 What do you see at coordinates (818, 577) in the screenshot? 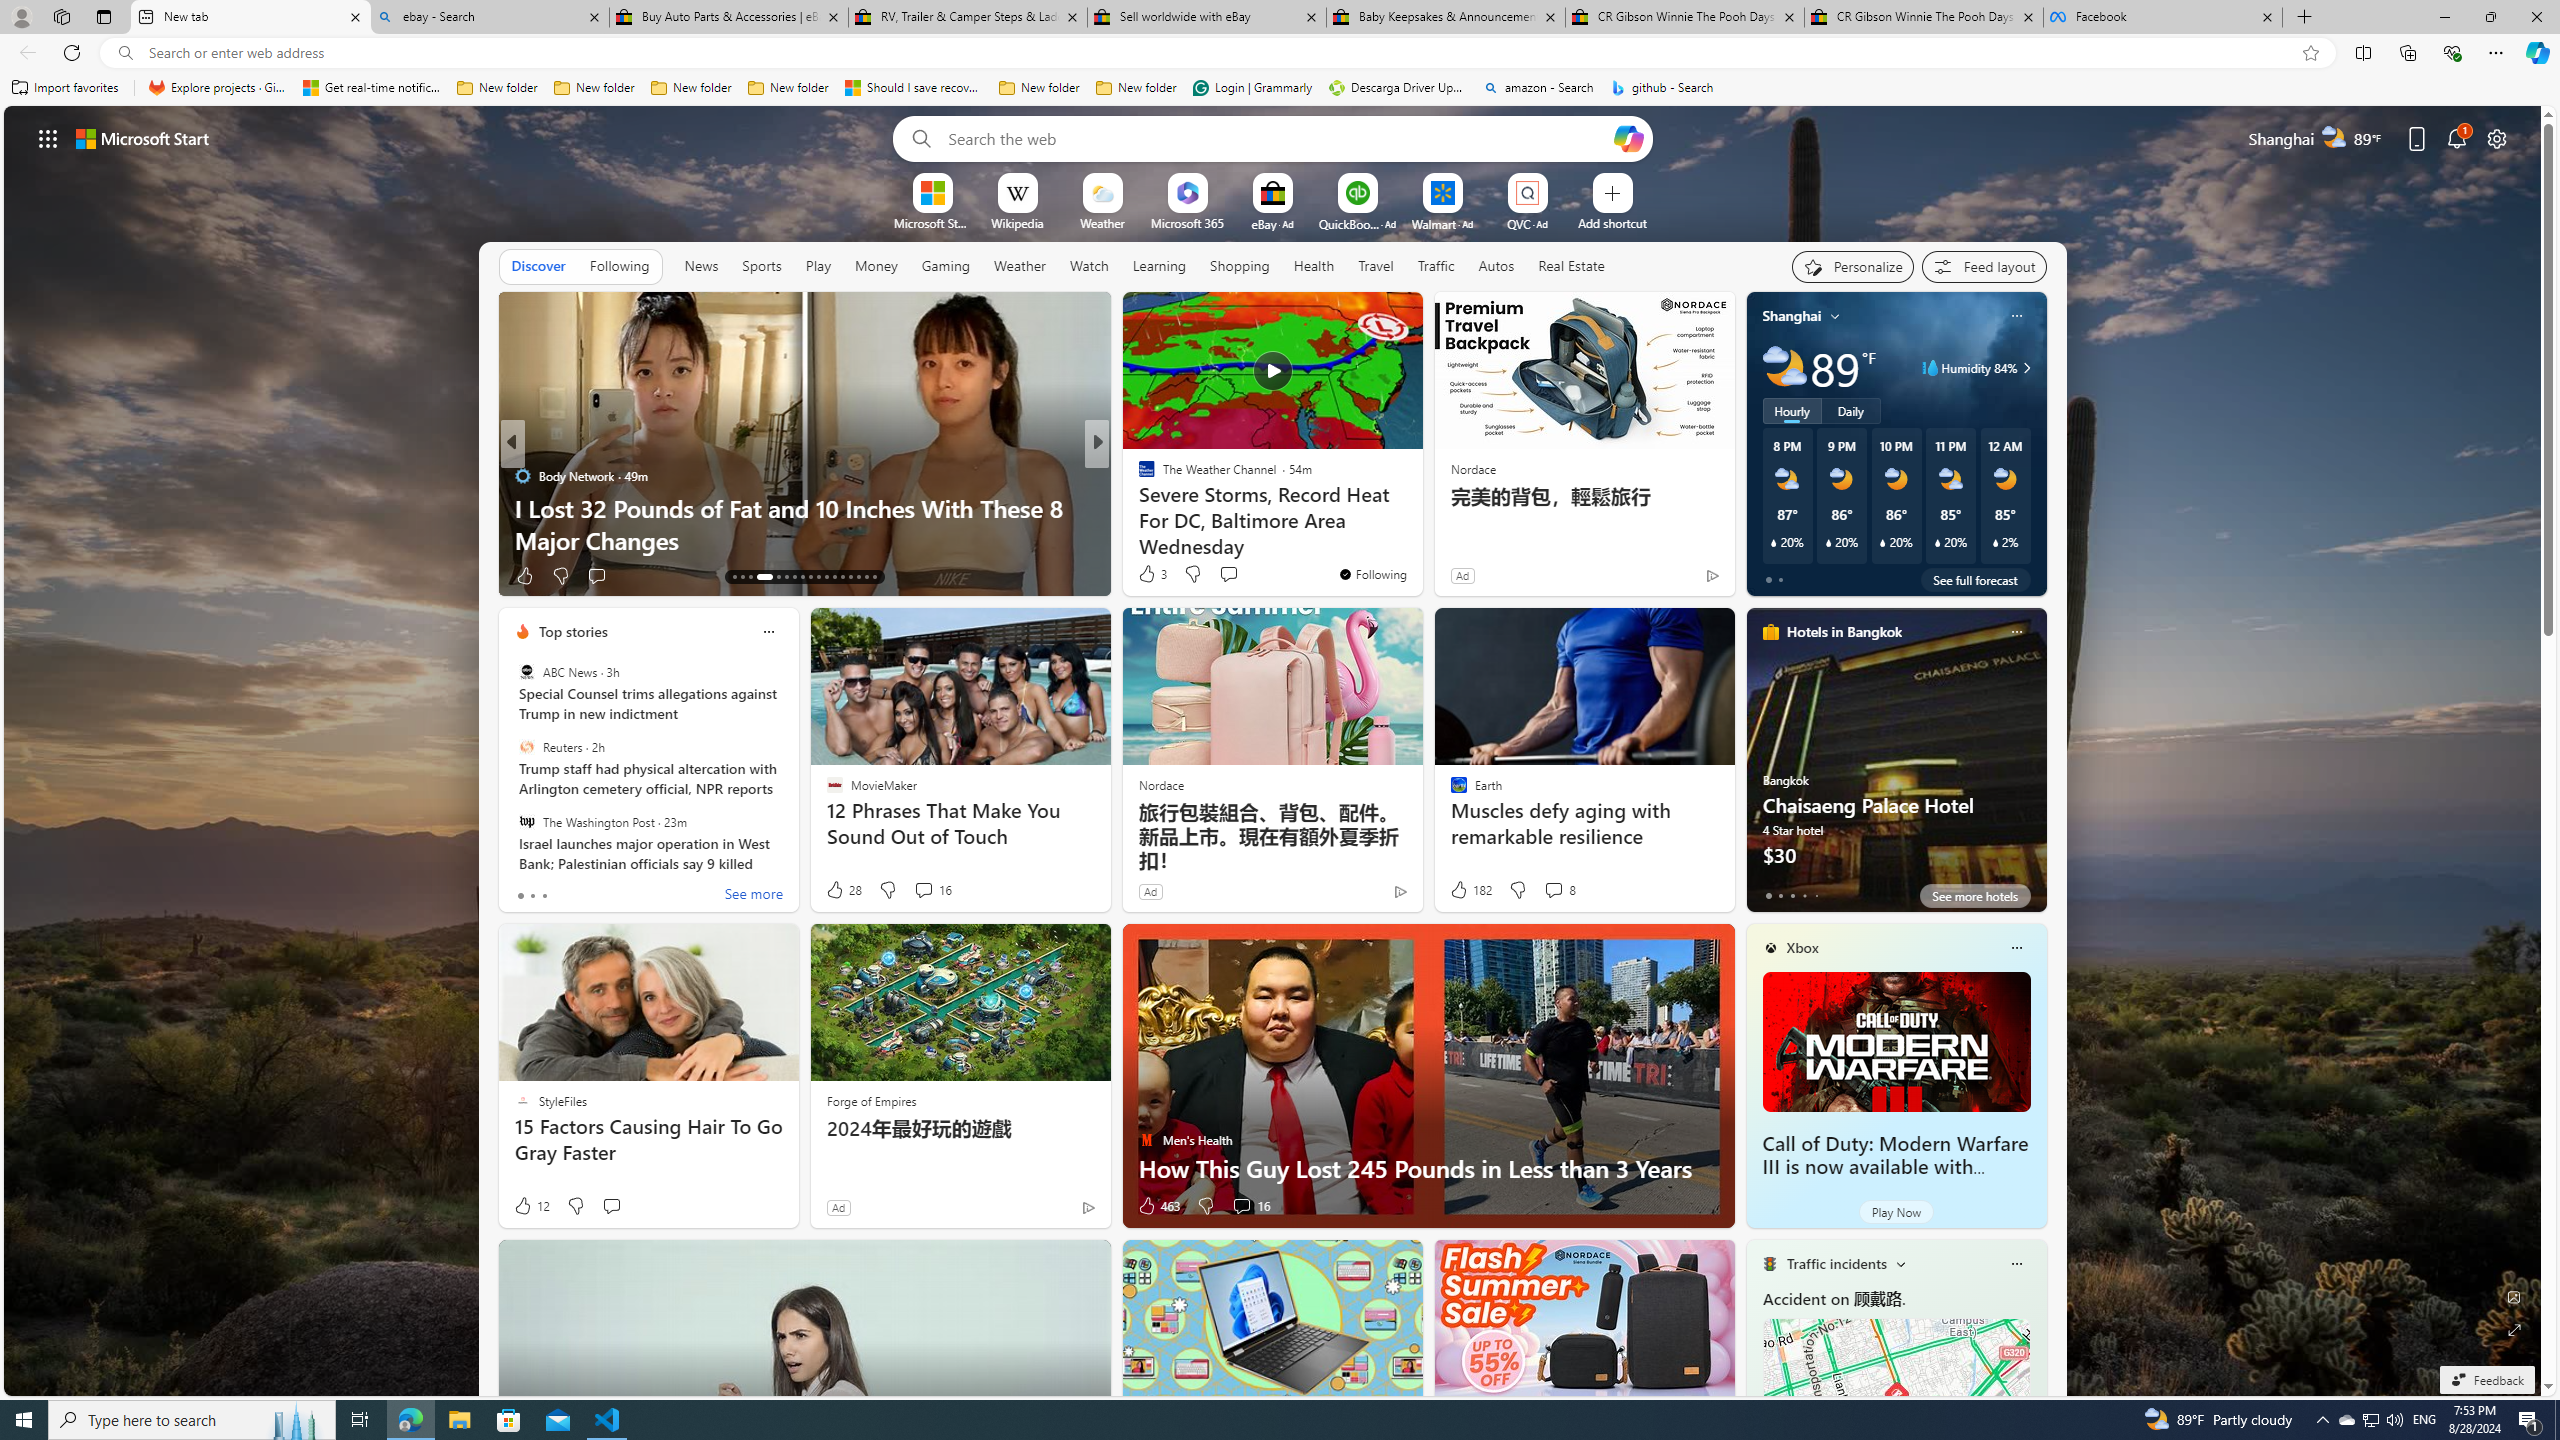
I see `AutomationID: tab-22` at bounding box center [818, 577].